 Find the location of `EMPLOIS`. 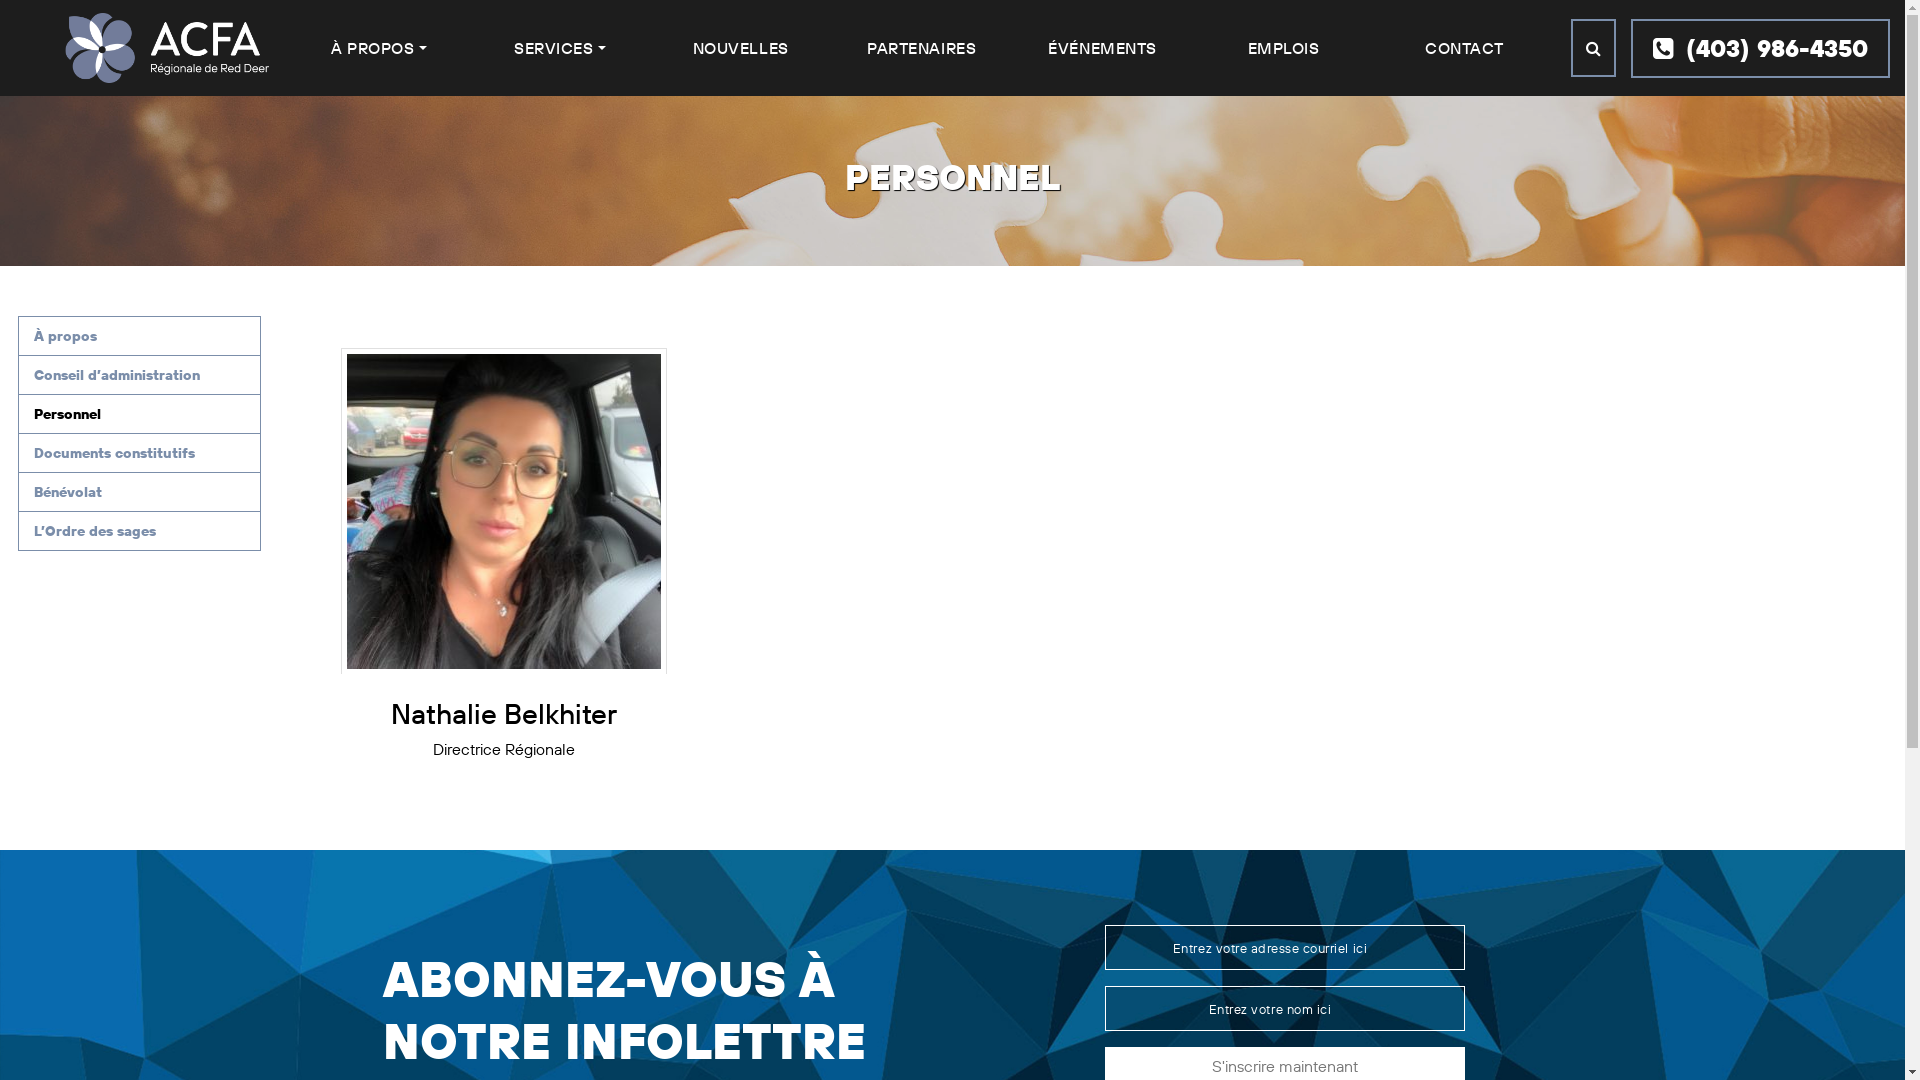

EMPLOIS is located at coordinates (1284, 48).